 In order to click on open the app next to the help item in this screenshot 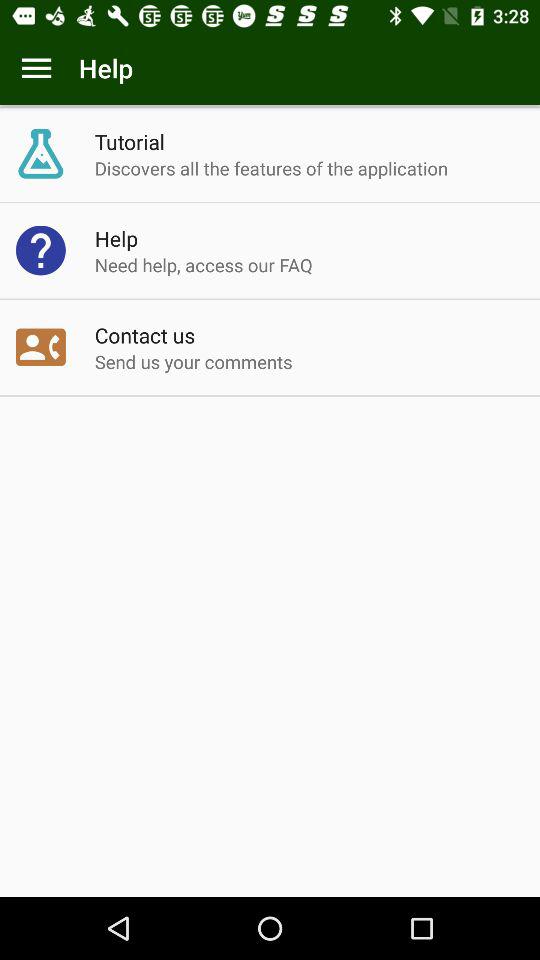, I will do `click(36, 68)`.